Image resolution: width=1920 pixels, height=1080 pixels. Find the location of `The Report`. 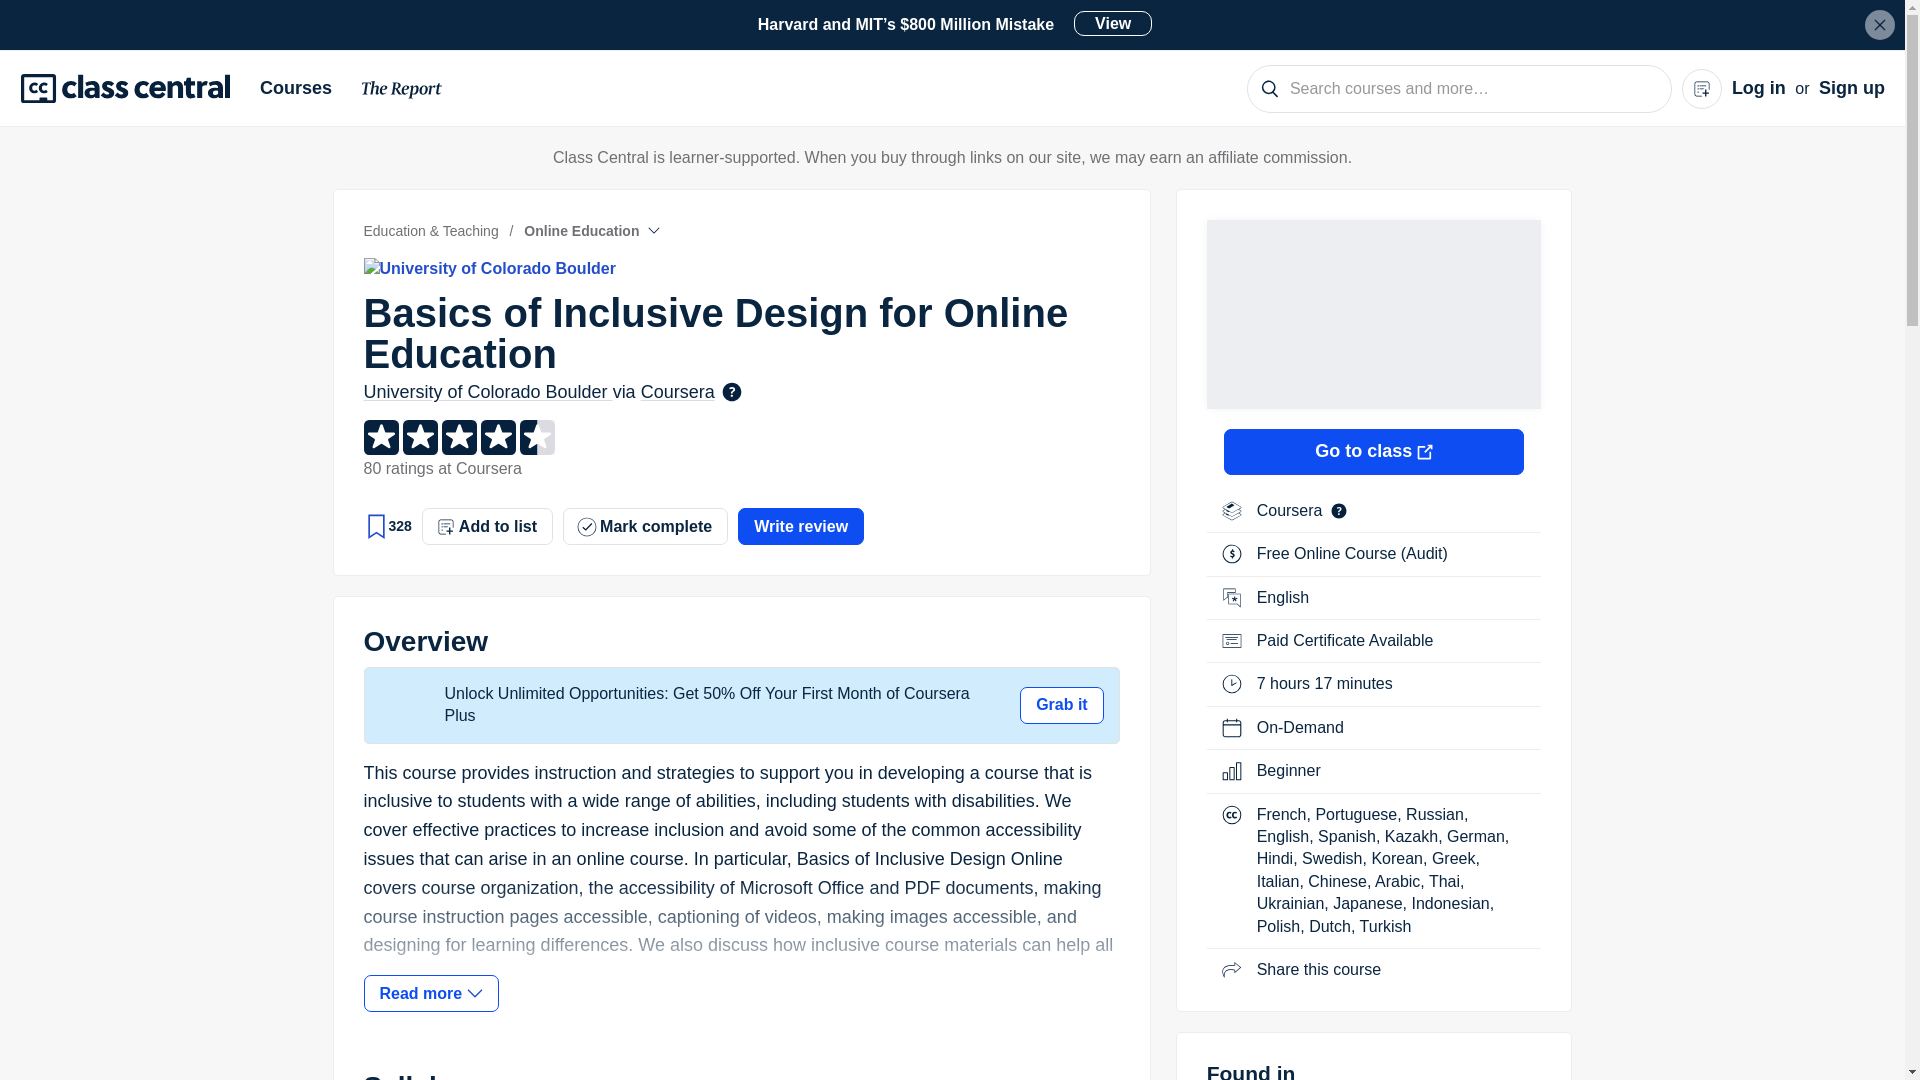

The Report is located at coordinates (402, 92).